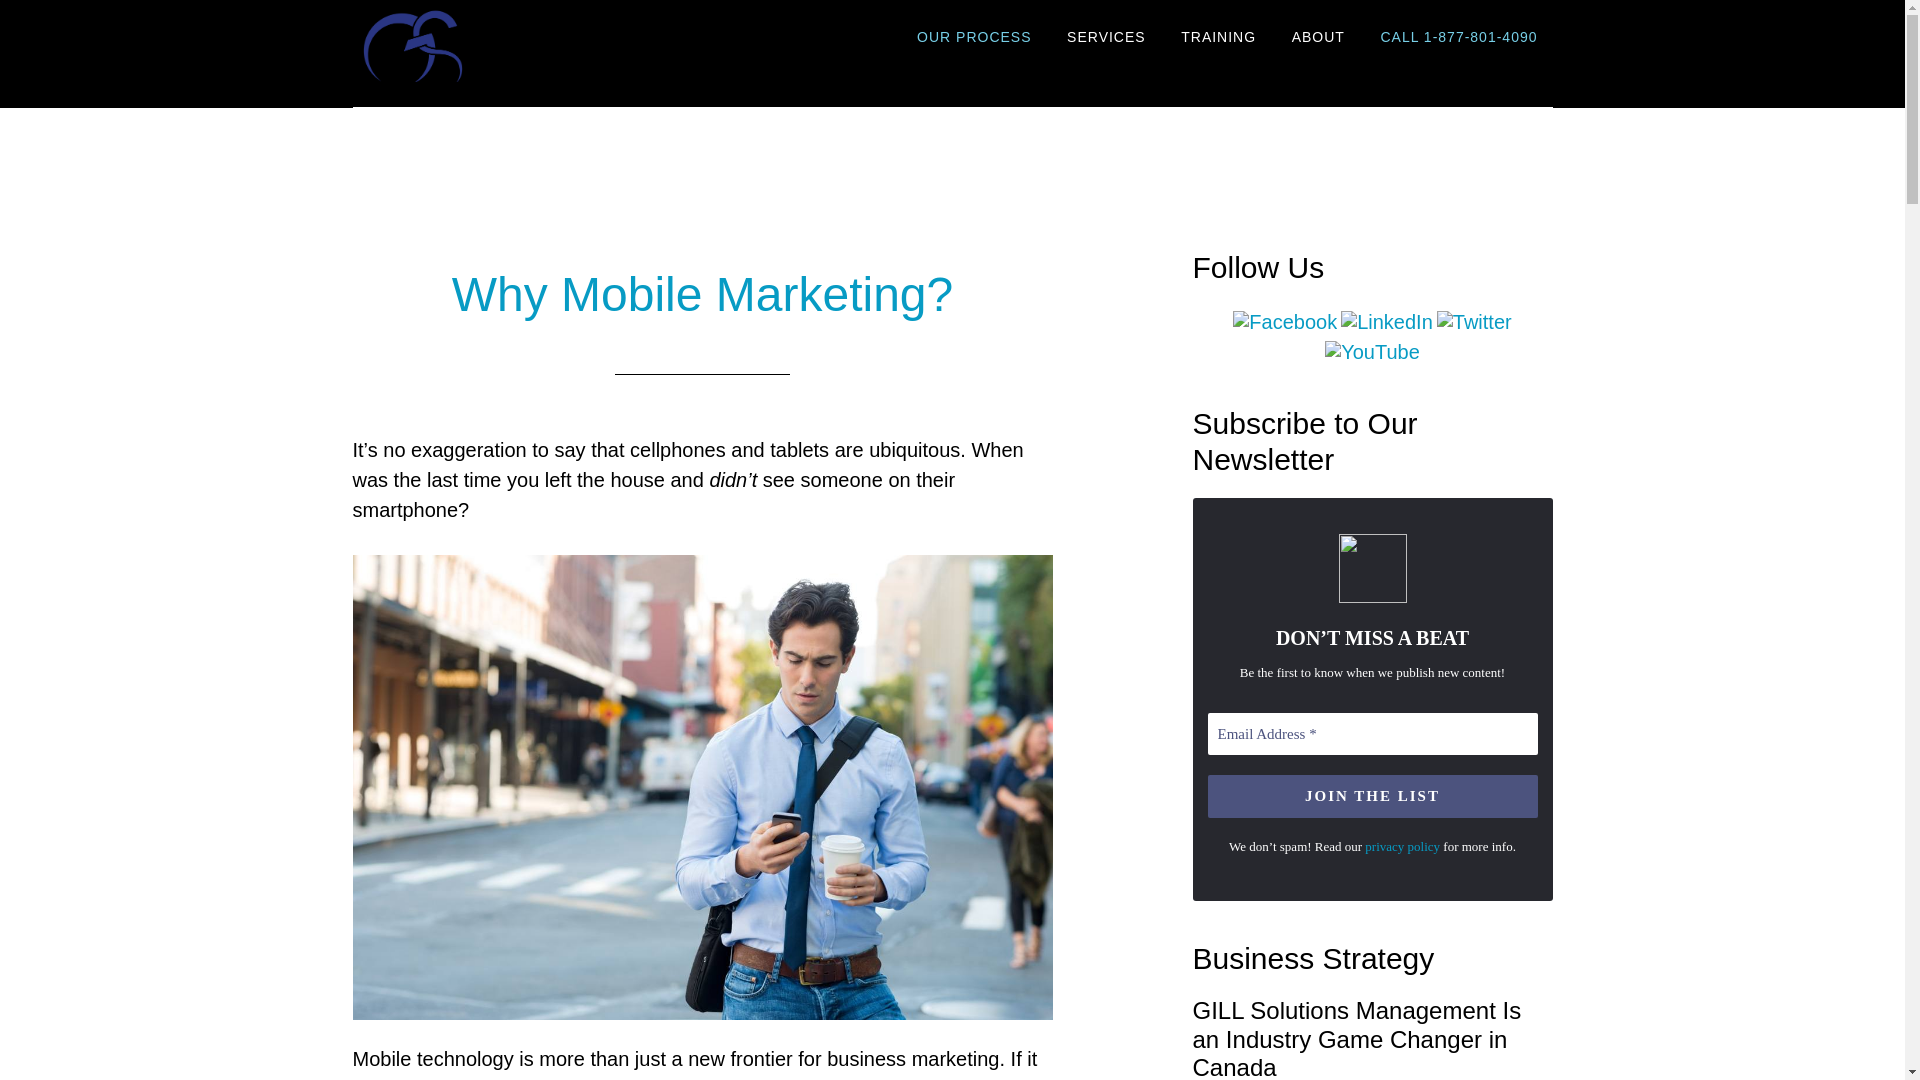 The image size is (1920, 1080). I want to click on Email Address, so click(1372, 734).